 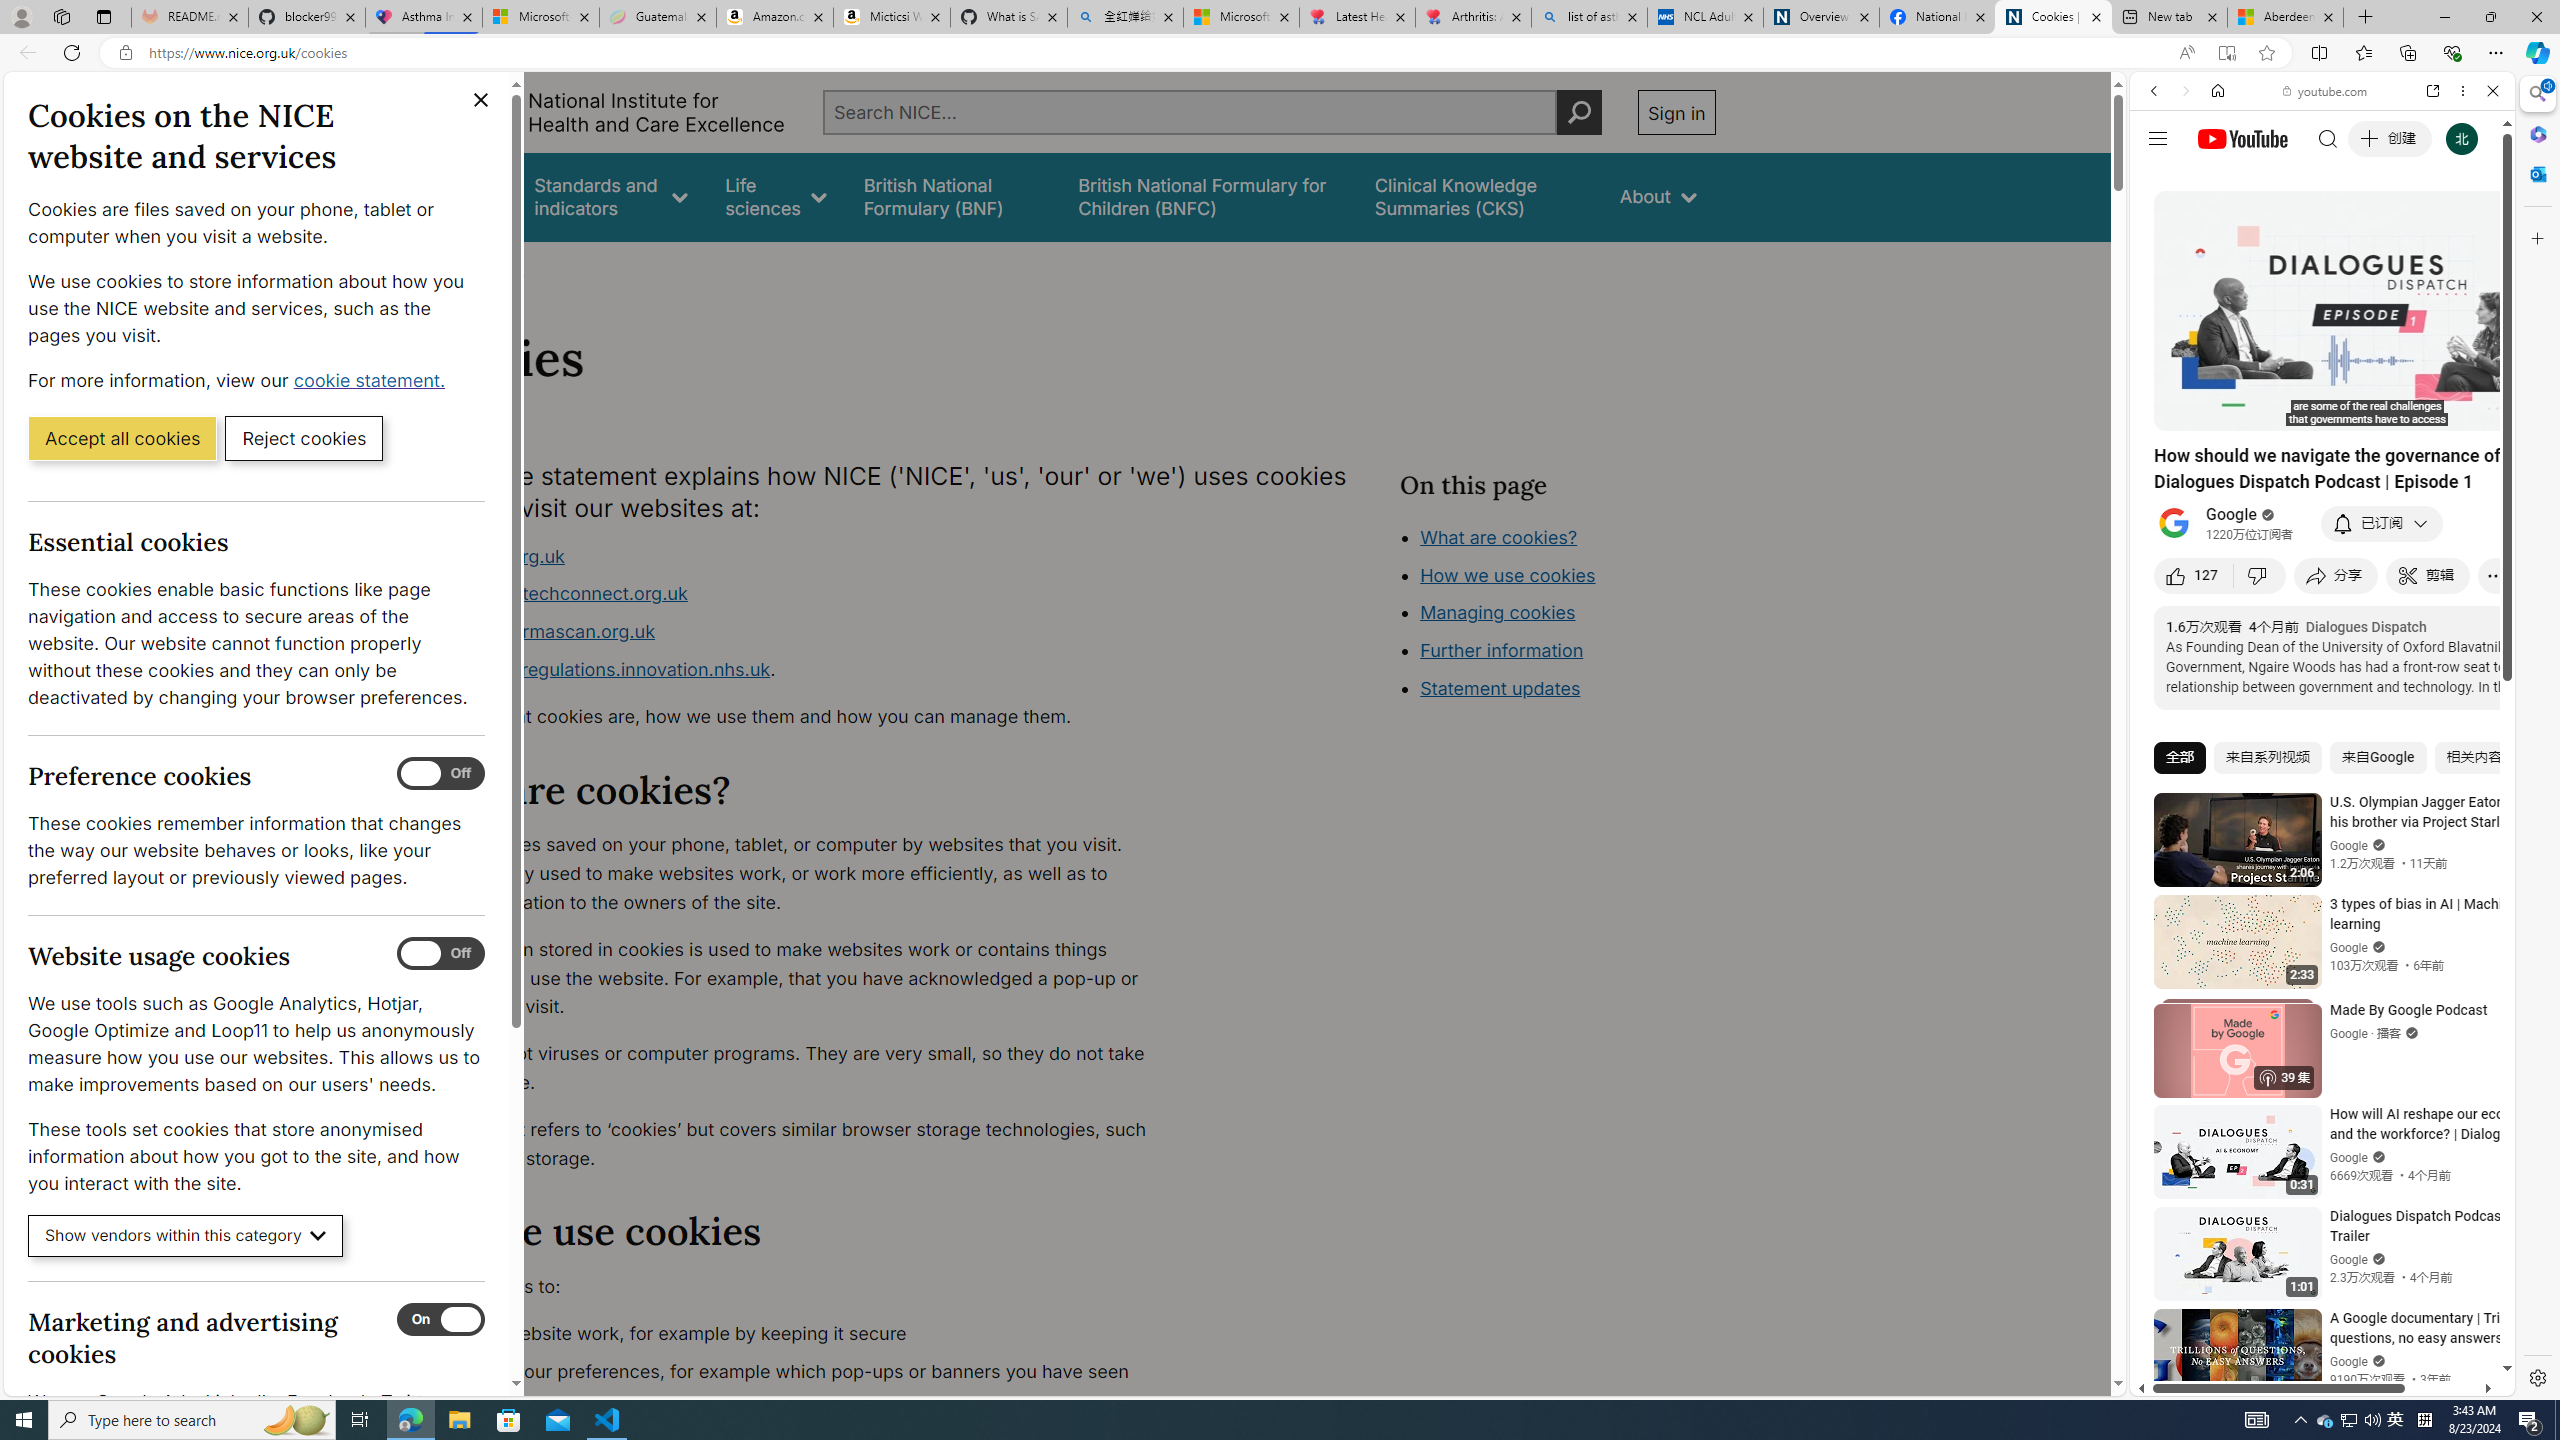 What do you see at coordinates (1579, 112) in the screenshot?
I see `Perform search` at bounding box center [1579, 112].